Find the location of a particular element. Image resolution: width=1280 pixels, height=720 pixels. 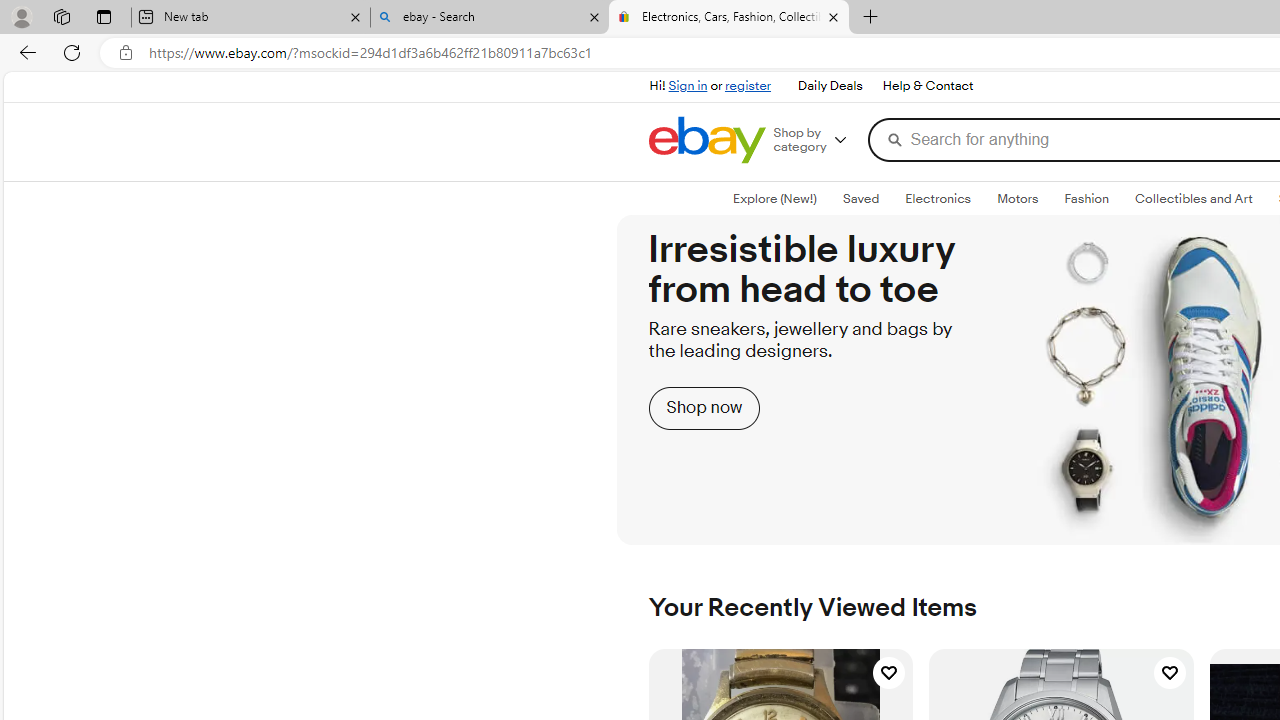

Daily Deals is located at coordinates (830, 86).